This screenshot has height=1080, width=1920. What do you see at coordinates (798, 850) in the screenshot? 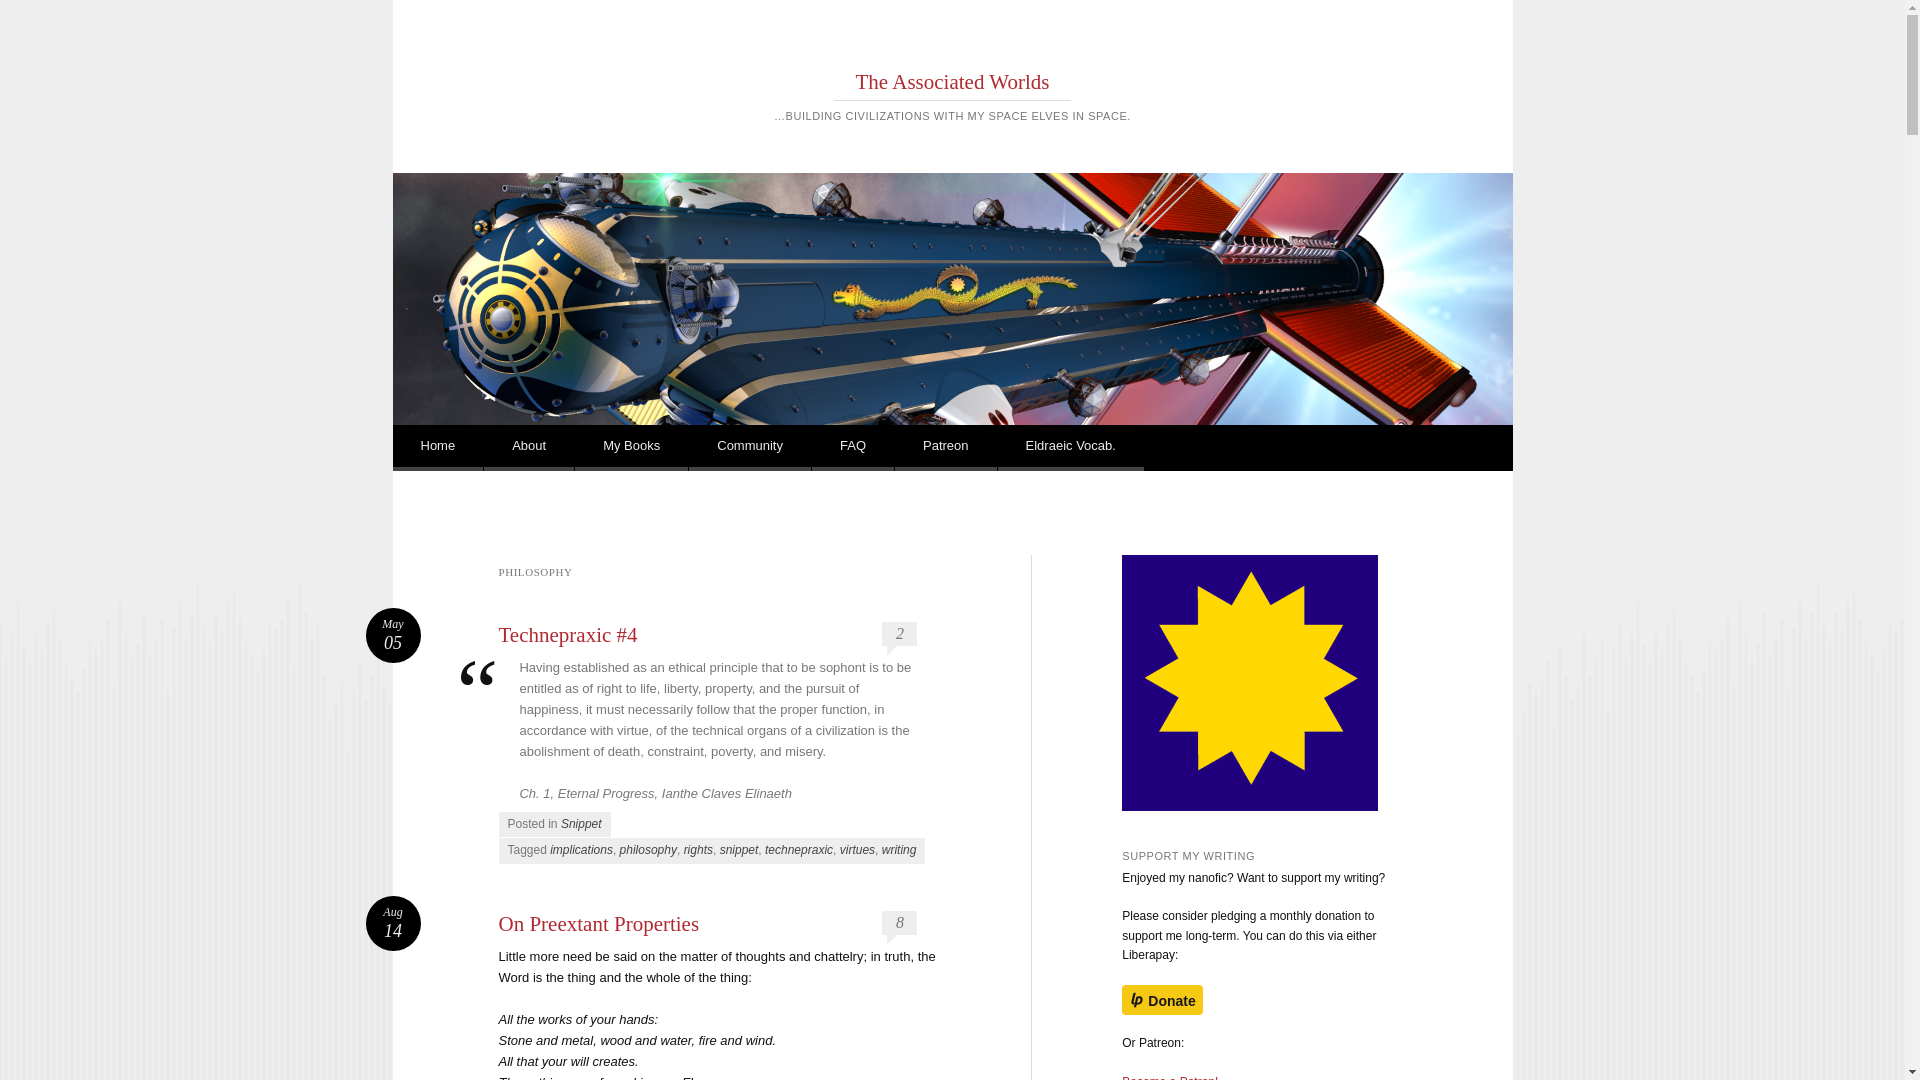
I see `technepraxic` at bounding box center [798, 850].